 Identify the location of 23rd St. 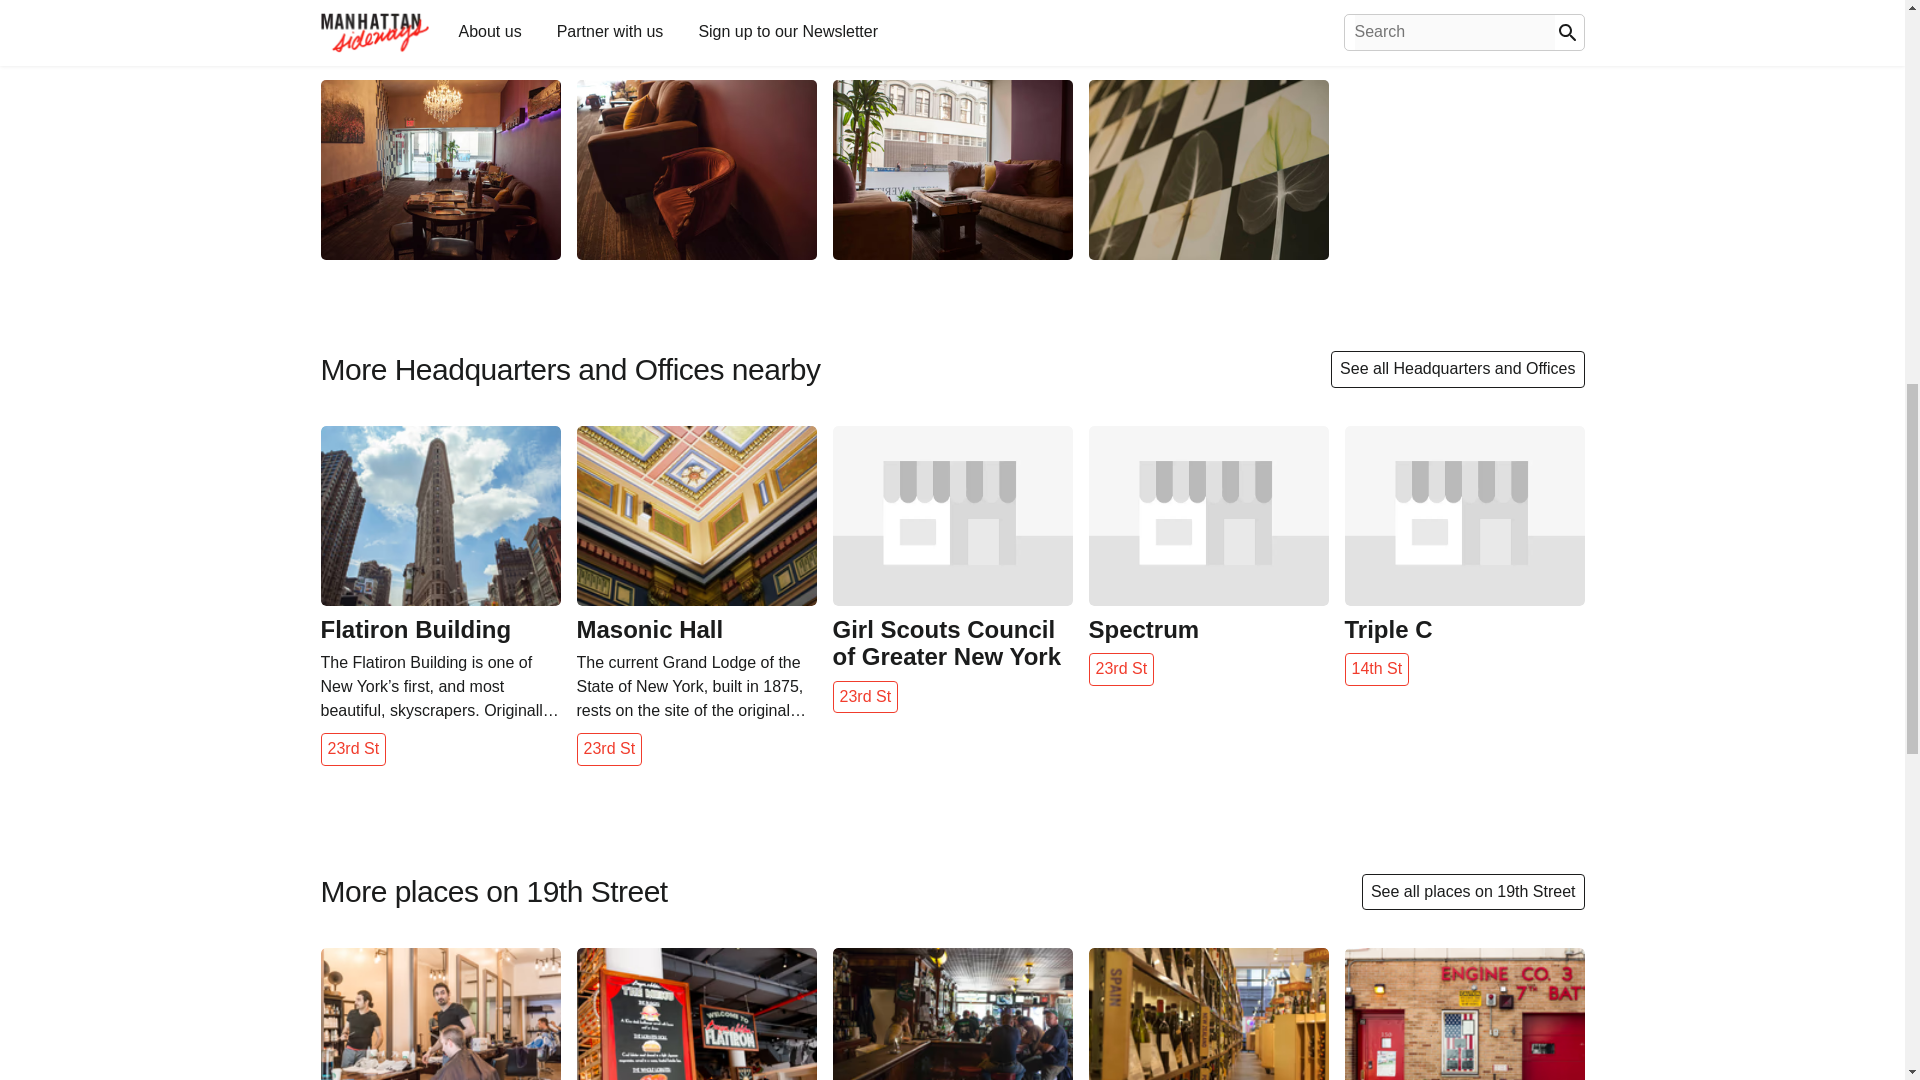
(352, 748).